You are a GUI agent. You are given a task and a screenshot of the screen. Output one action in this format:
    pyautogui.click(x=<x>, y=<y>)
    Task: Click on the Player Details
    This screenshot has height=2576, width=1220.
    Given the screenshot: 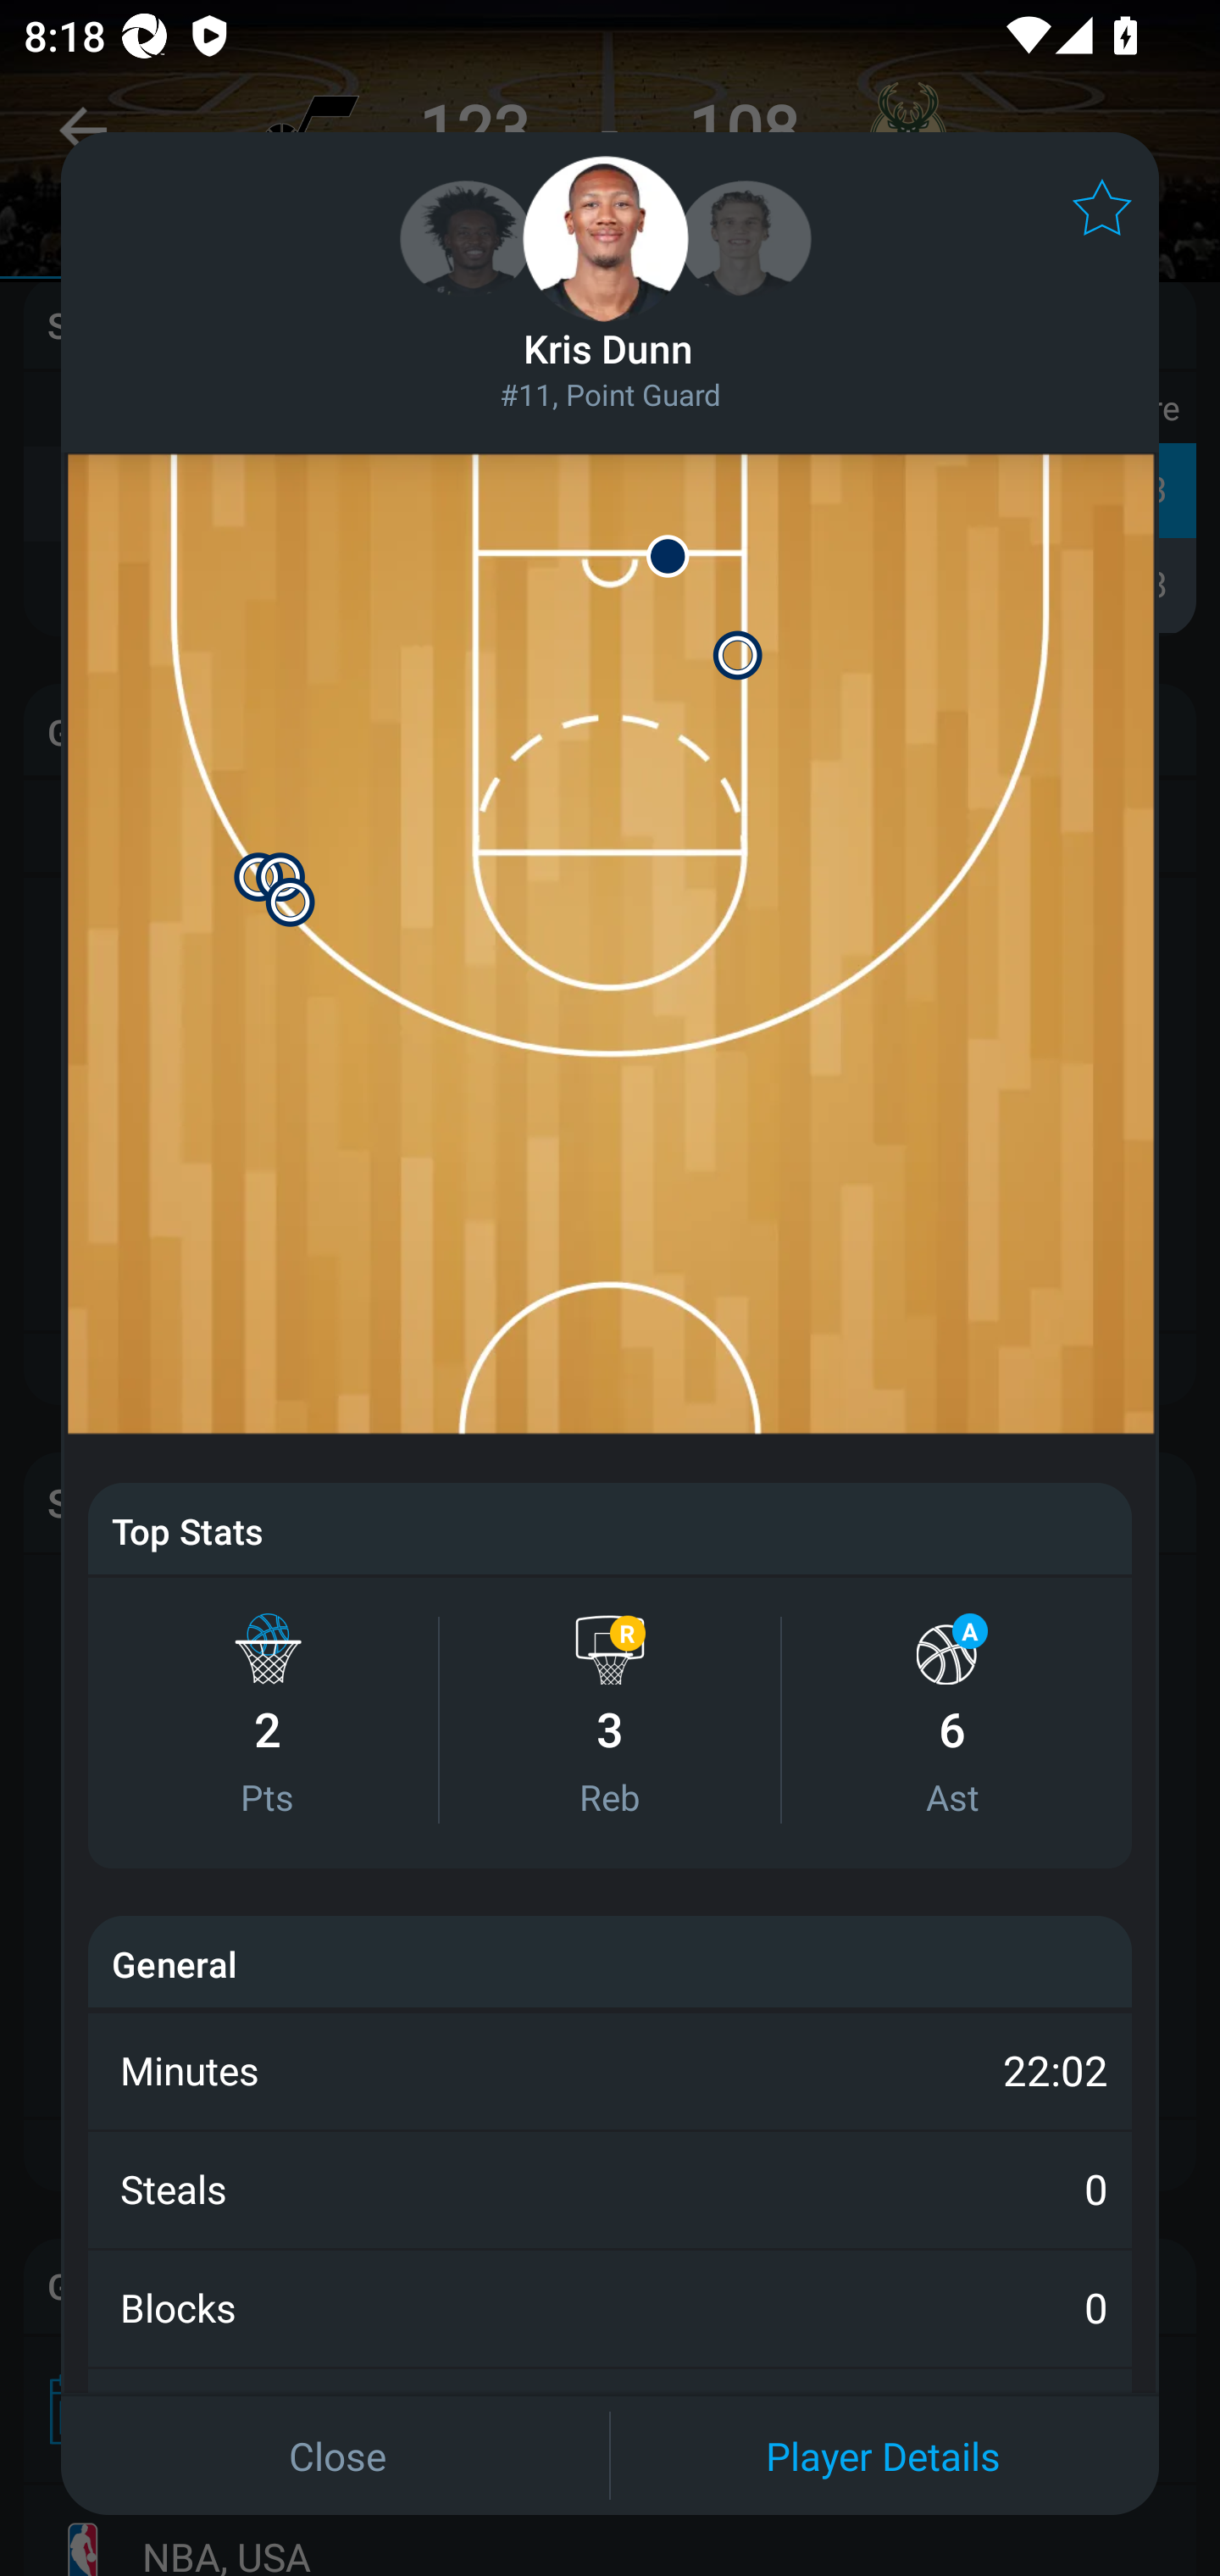 What is the action you would take?
    pyautogui.click(x=883, y=2455)
    